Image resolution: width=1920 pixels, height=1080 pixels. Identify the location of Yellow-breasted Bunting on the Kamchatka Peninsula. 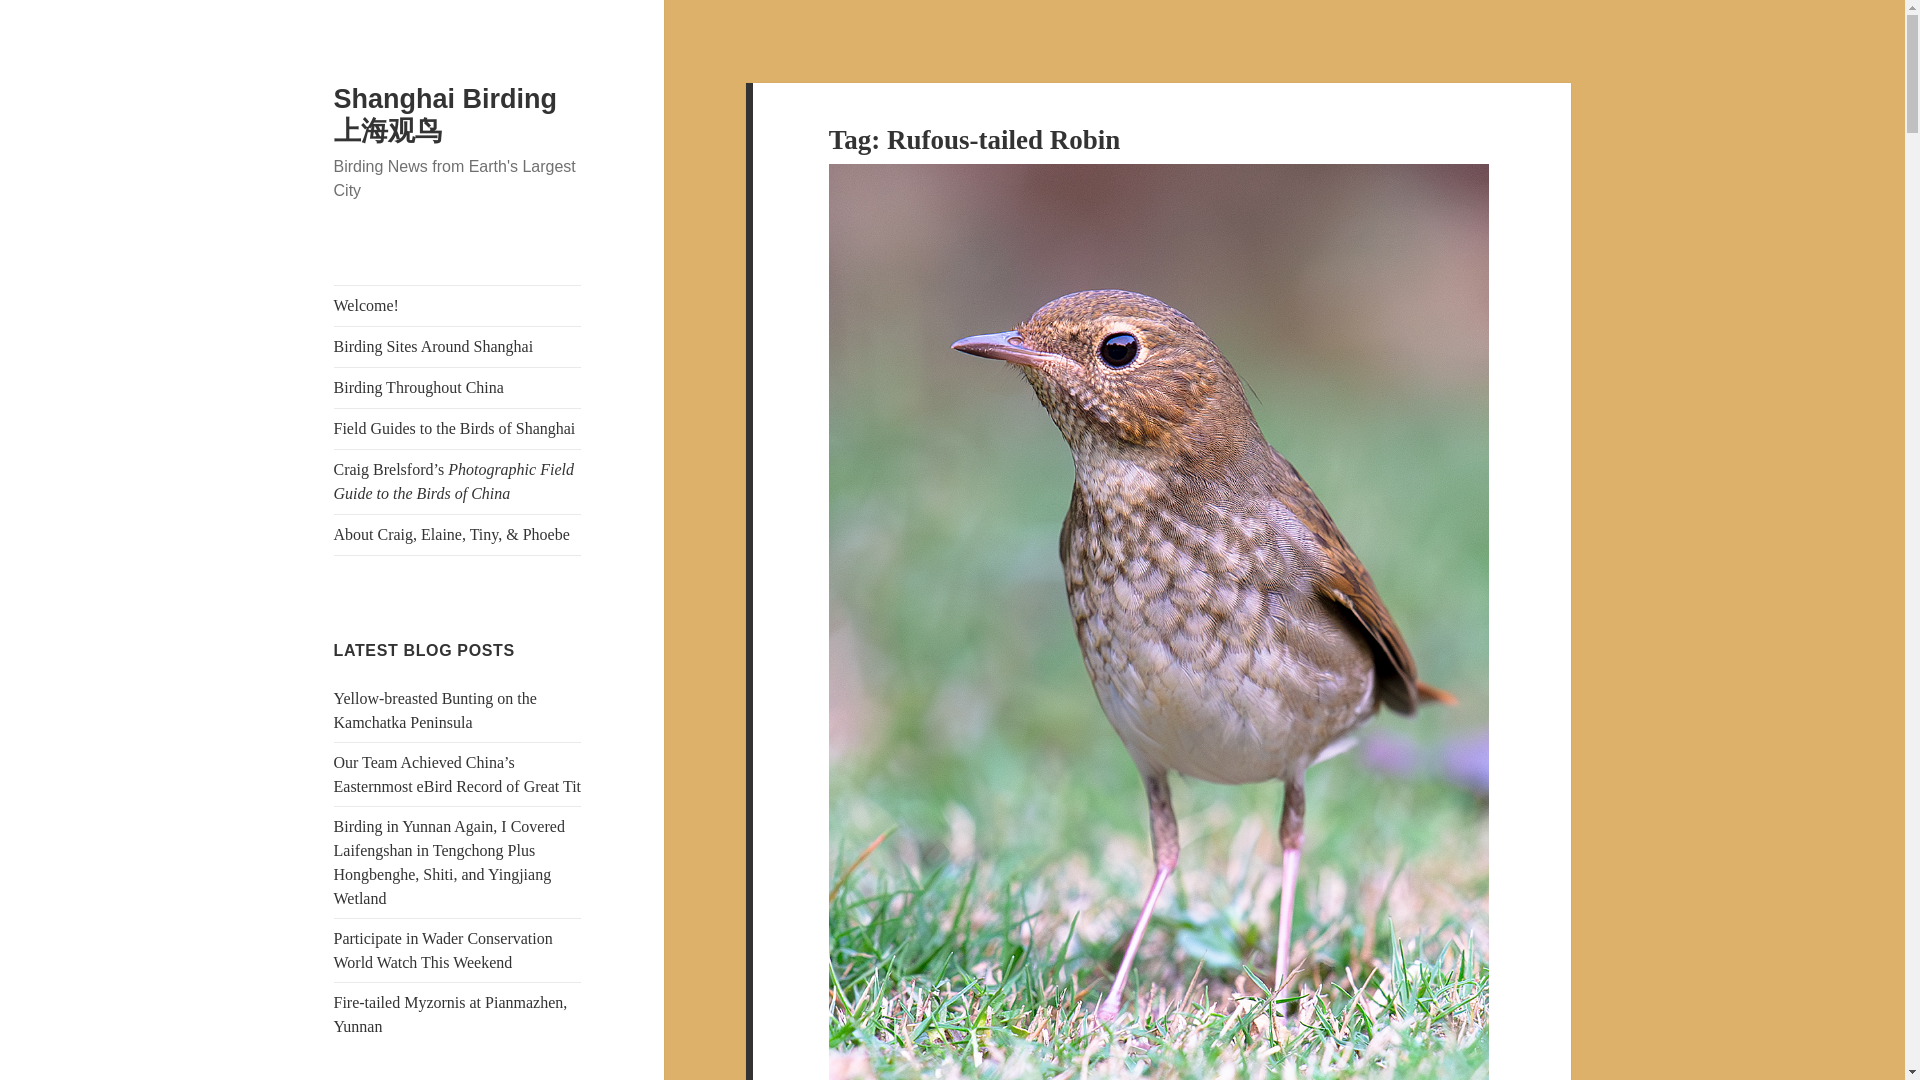
(436, 710).